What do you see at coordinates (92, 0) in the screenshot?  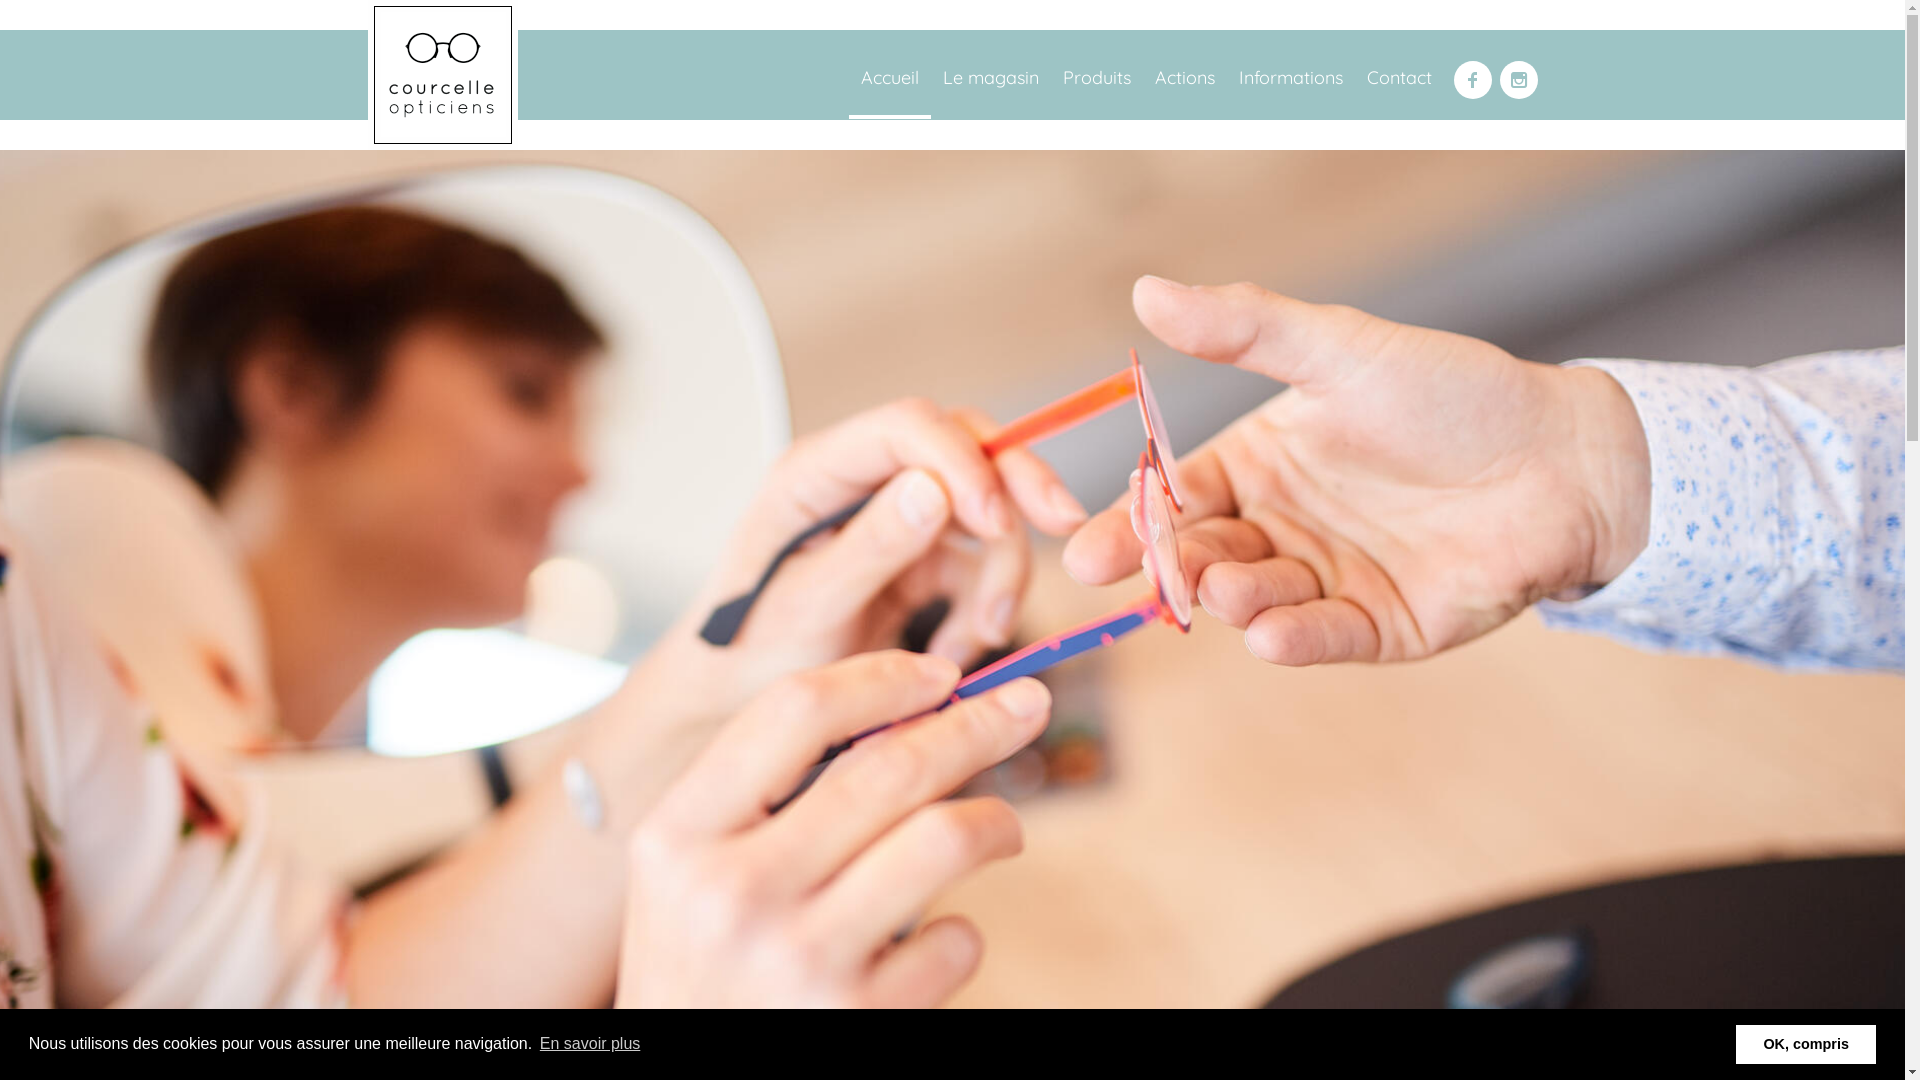 I see `Aller au contenu principal` at bounding box center [92, 0].